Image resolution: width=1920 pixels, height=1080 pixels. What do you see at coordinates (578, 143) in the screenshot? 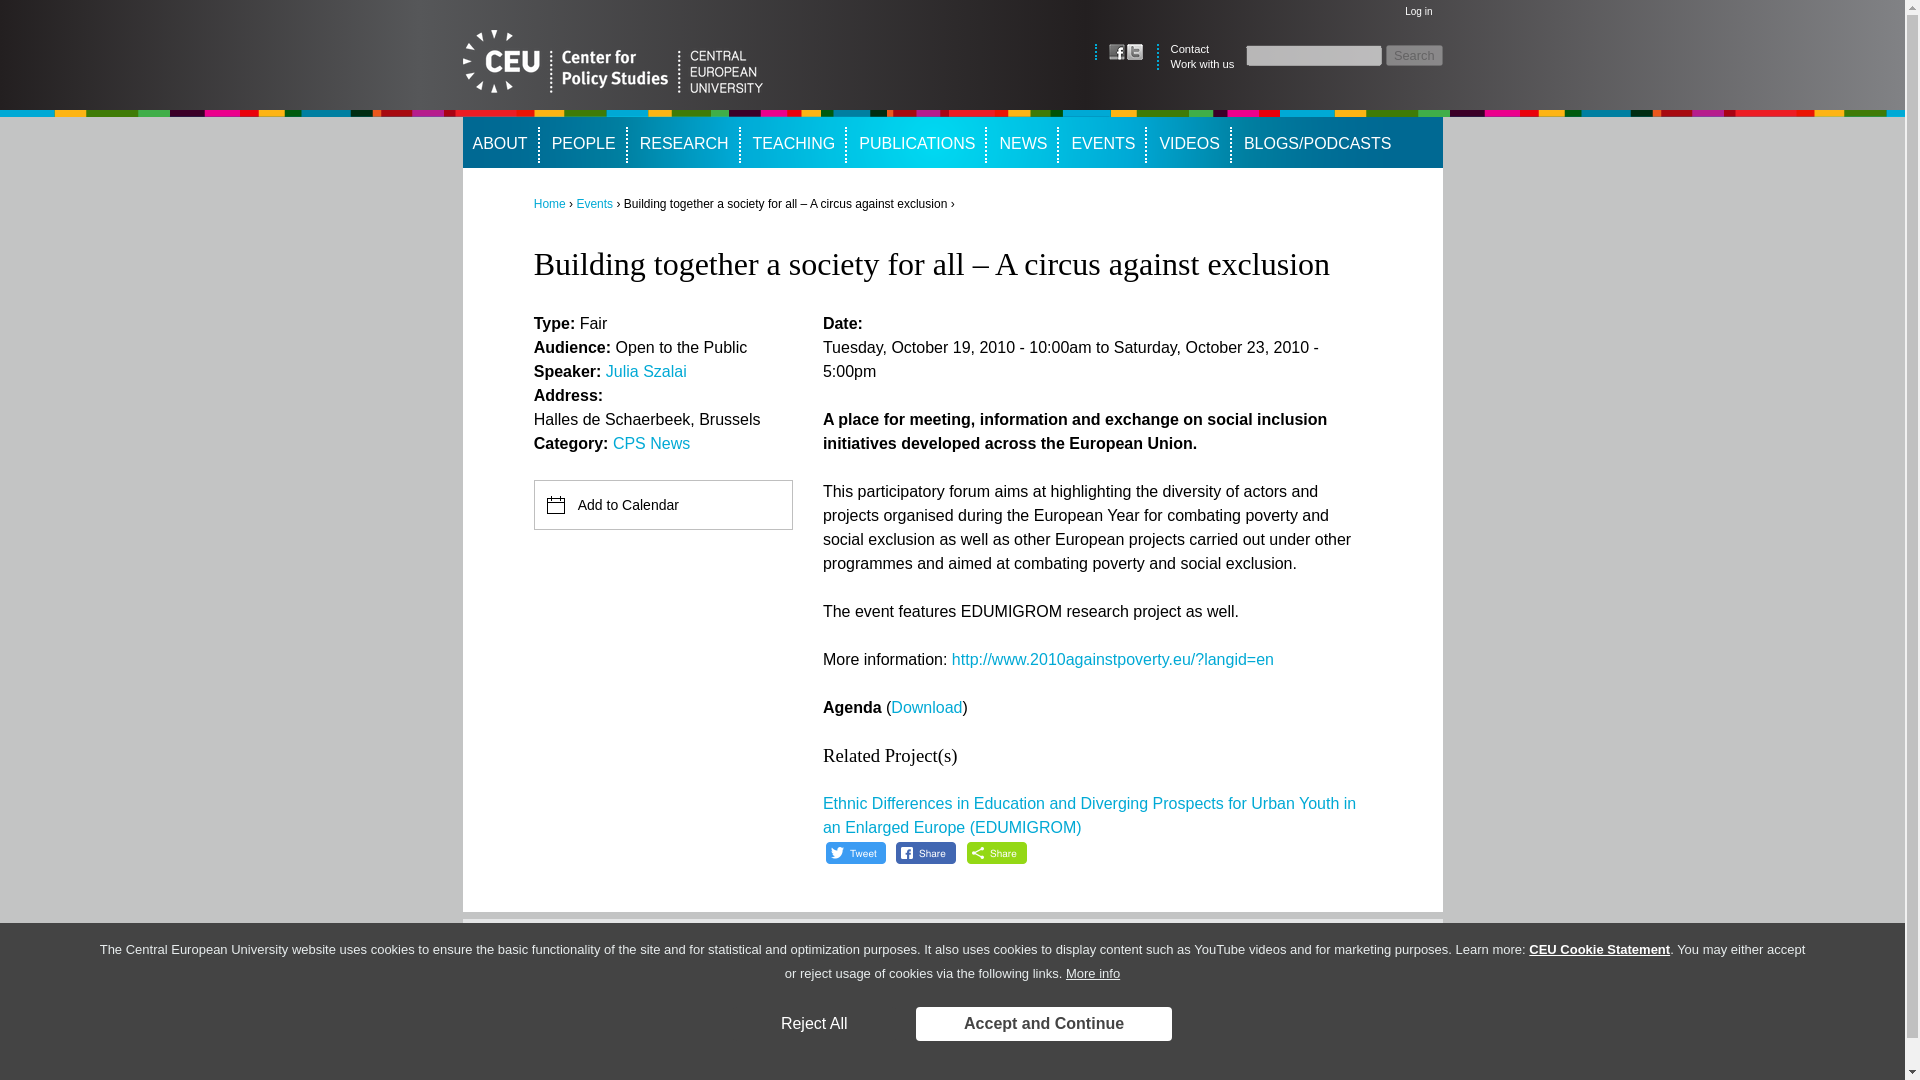
I see `PEOPLE` at bounding box center [578, 143].